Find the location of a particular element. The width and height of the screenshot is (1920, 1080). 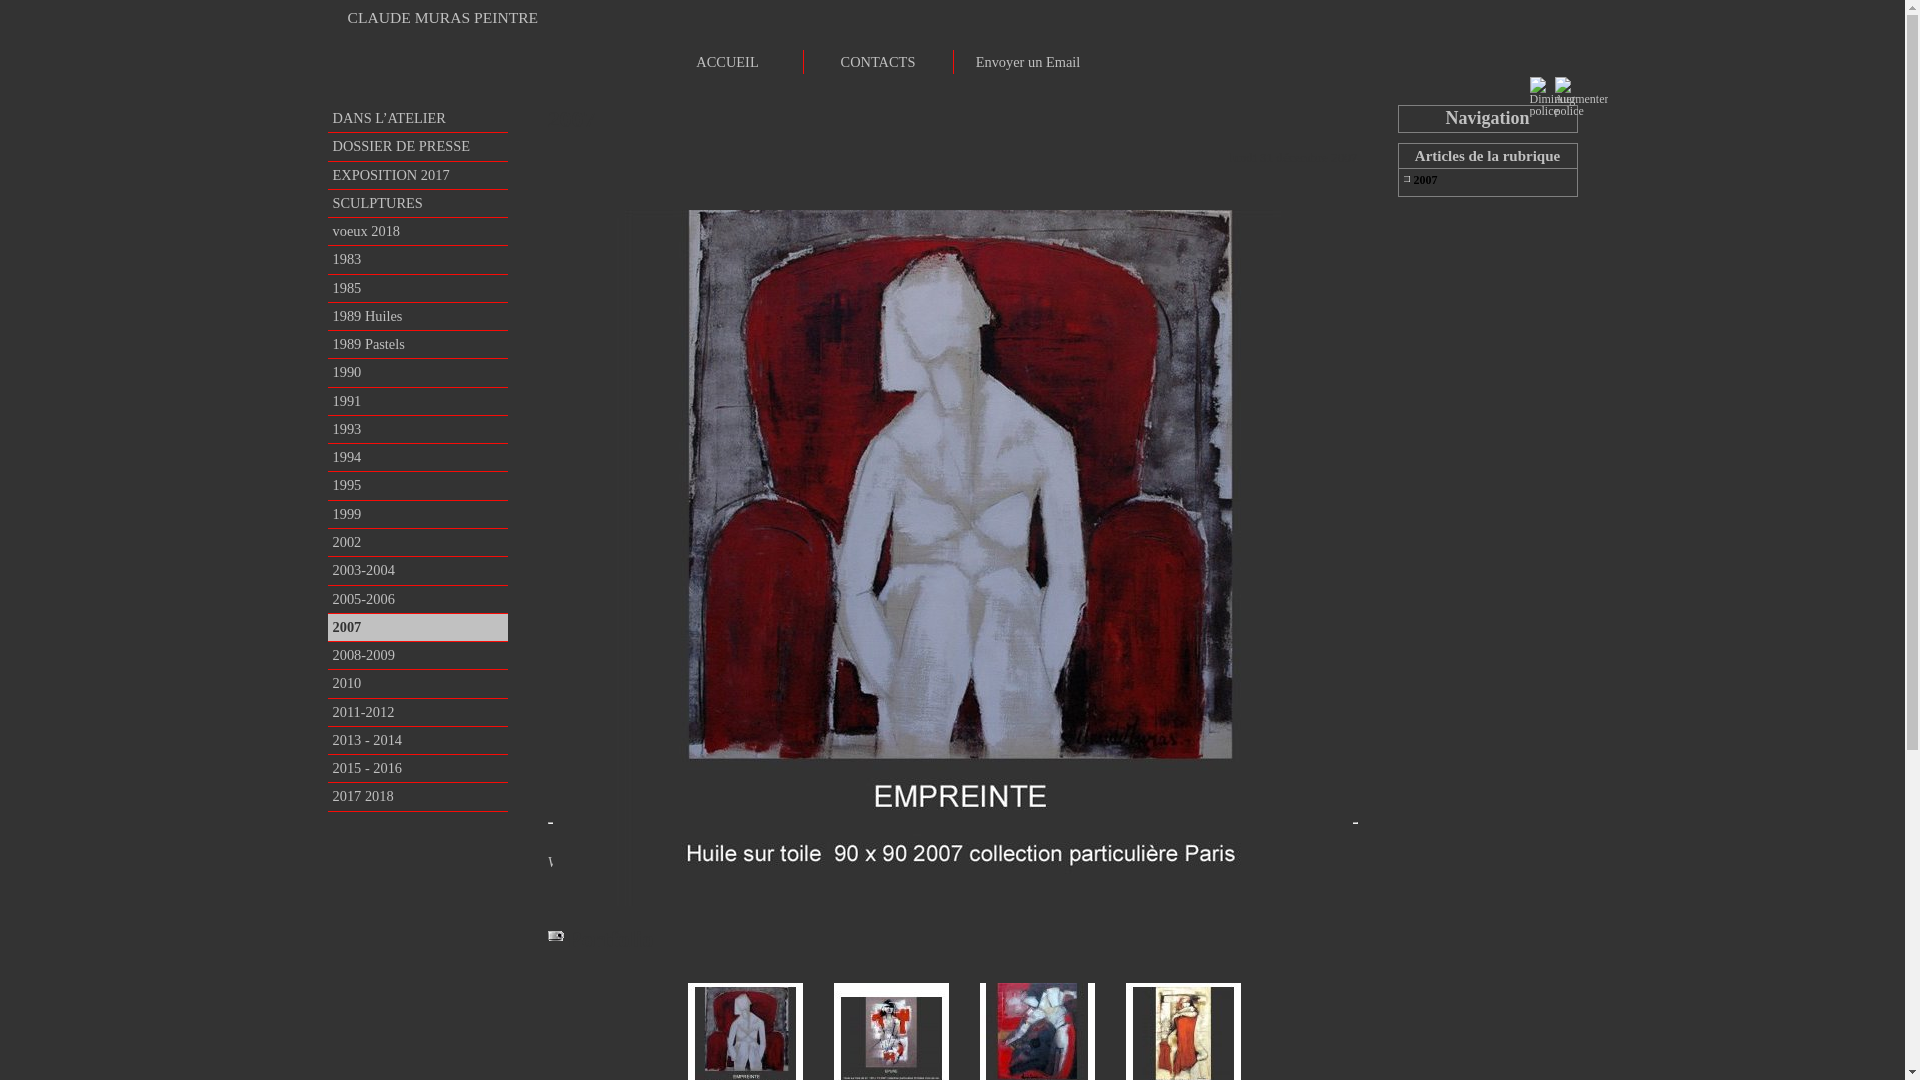

DOSSIER DE PRESSE is located at coordinates (418, 146).